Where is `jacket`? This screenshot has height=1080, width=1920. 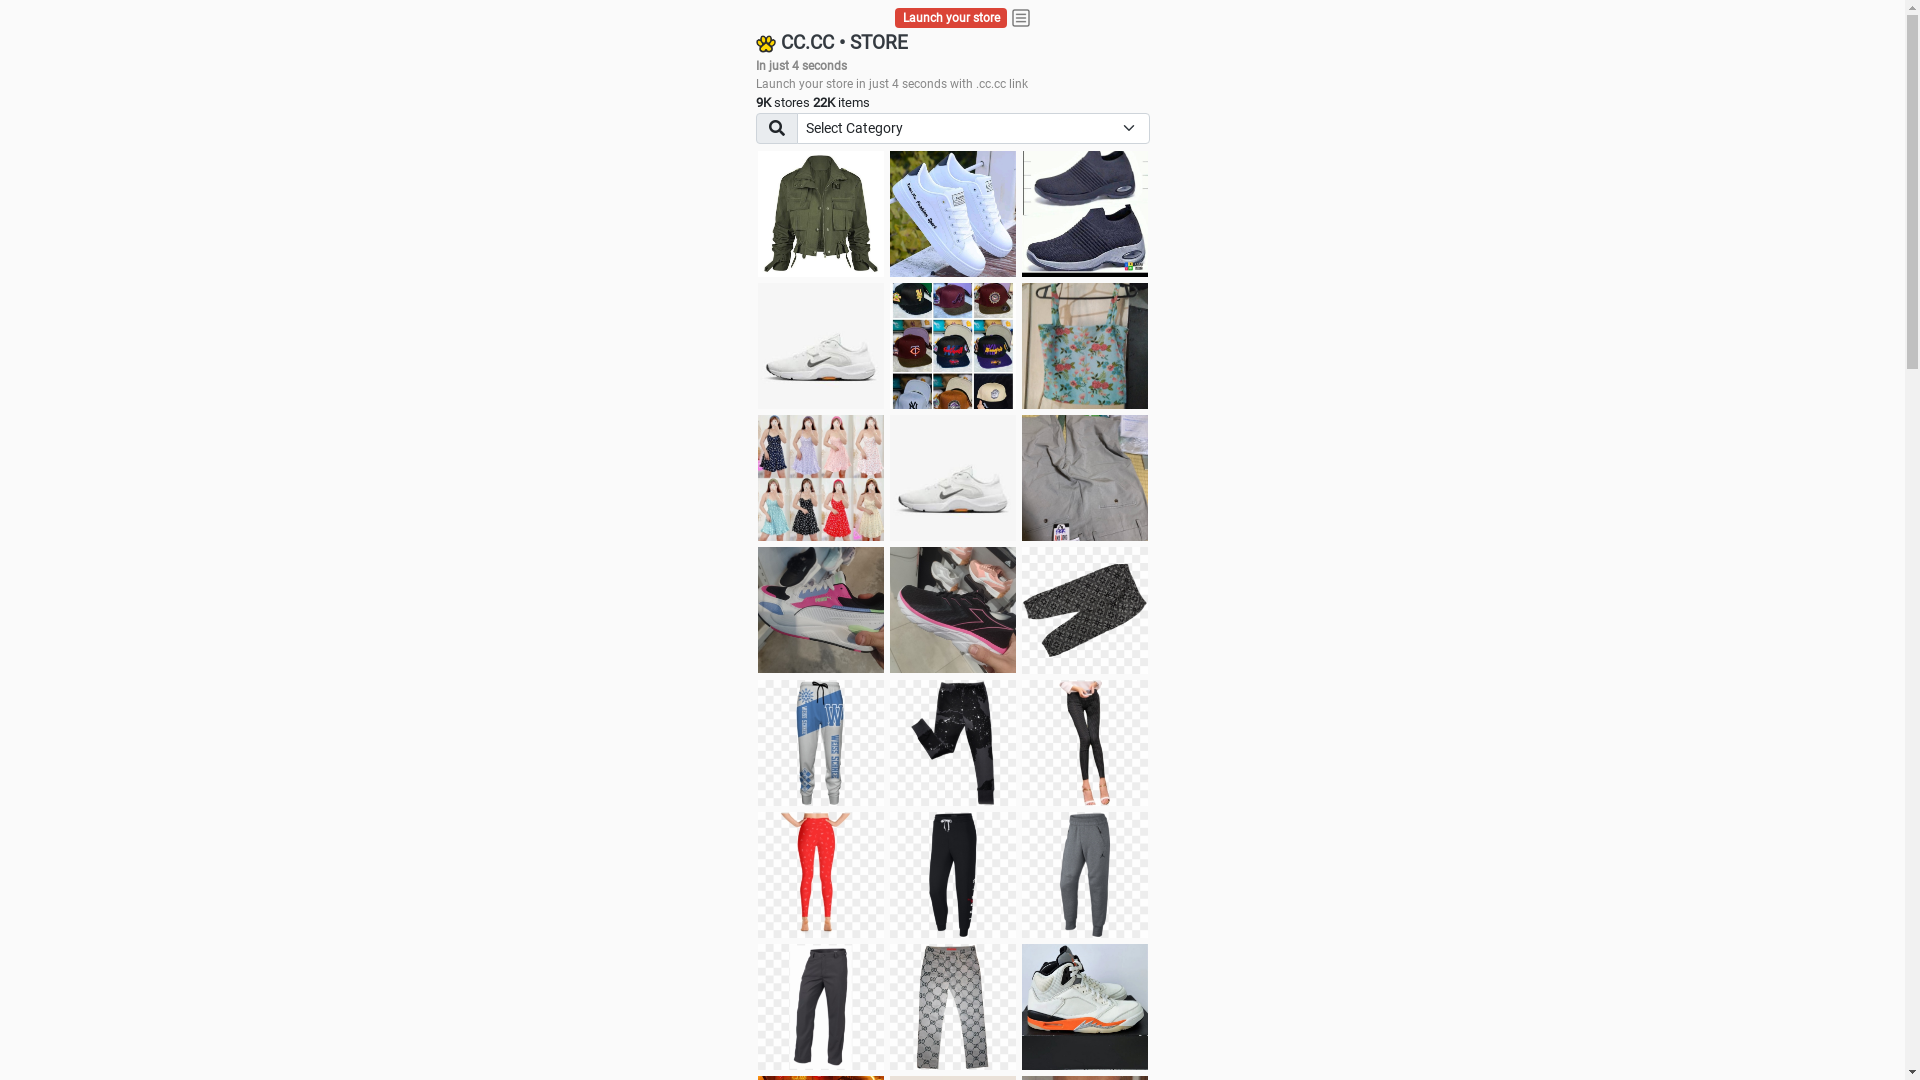
jacket is located at coordinates (821, 214).